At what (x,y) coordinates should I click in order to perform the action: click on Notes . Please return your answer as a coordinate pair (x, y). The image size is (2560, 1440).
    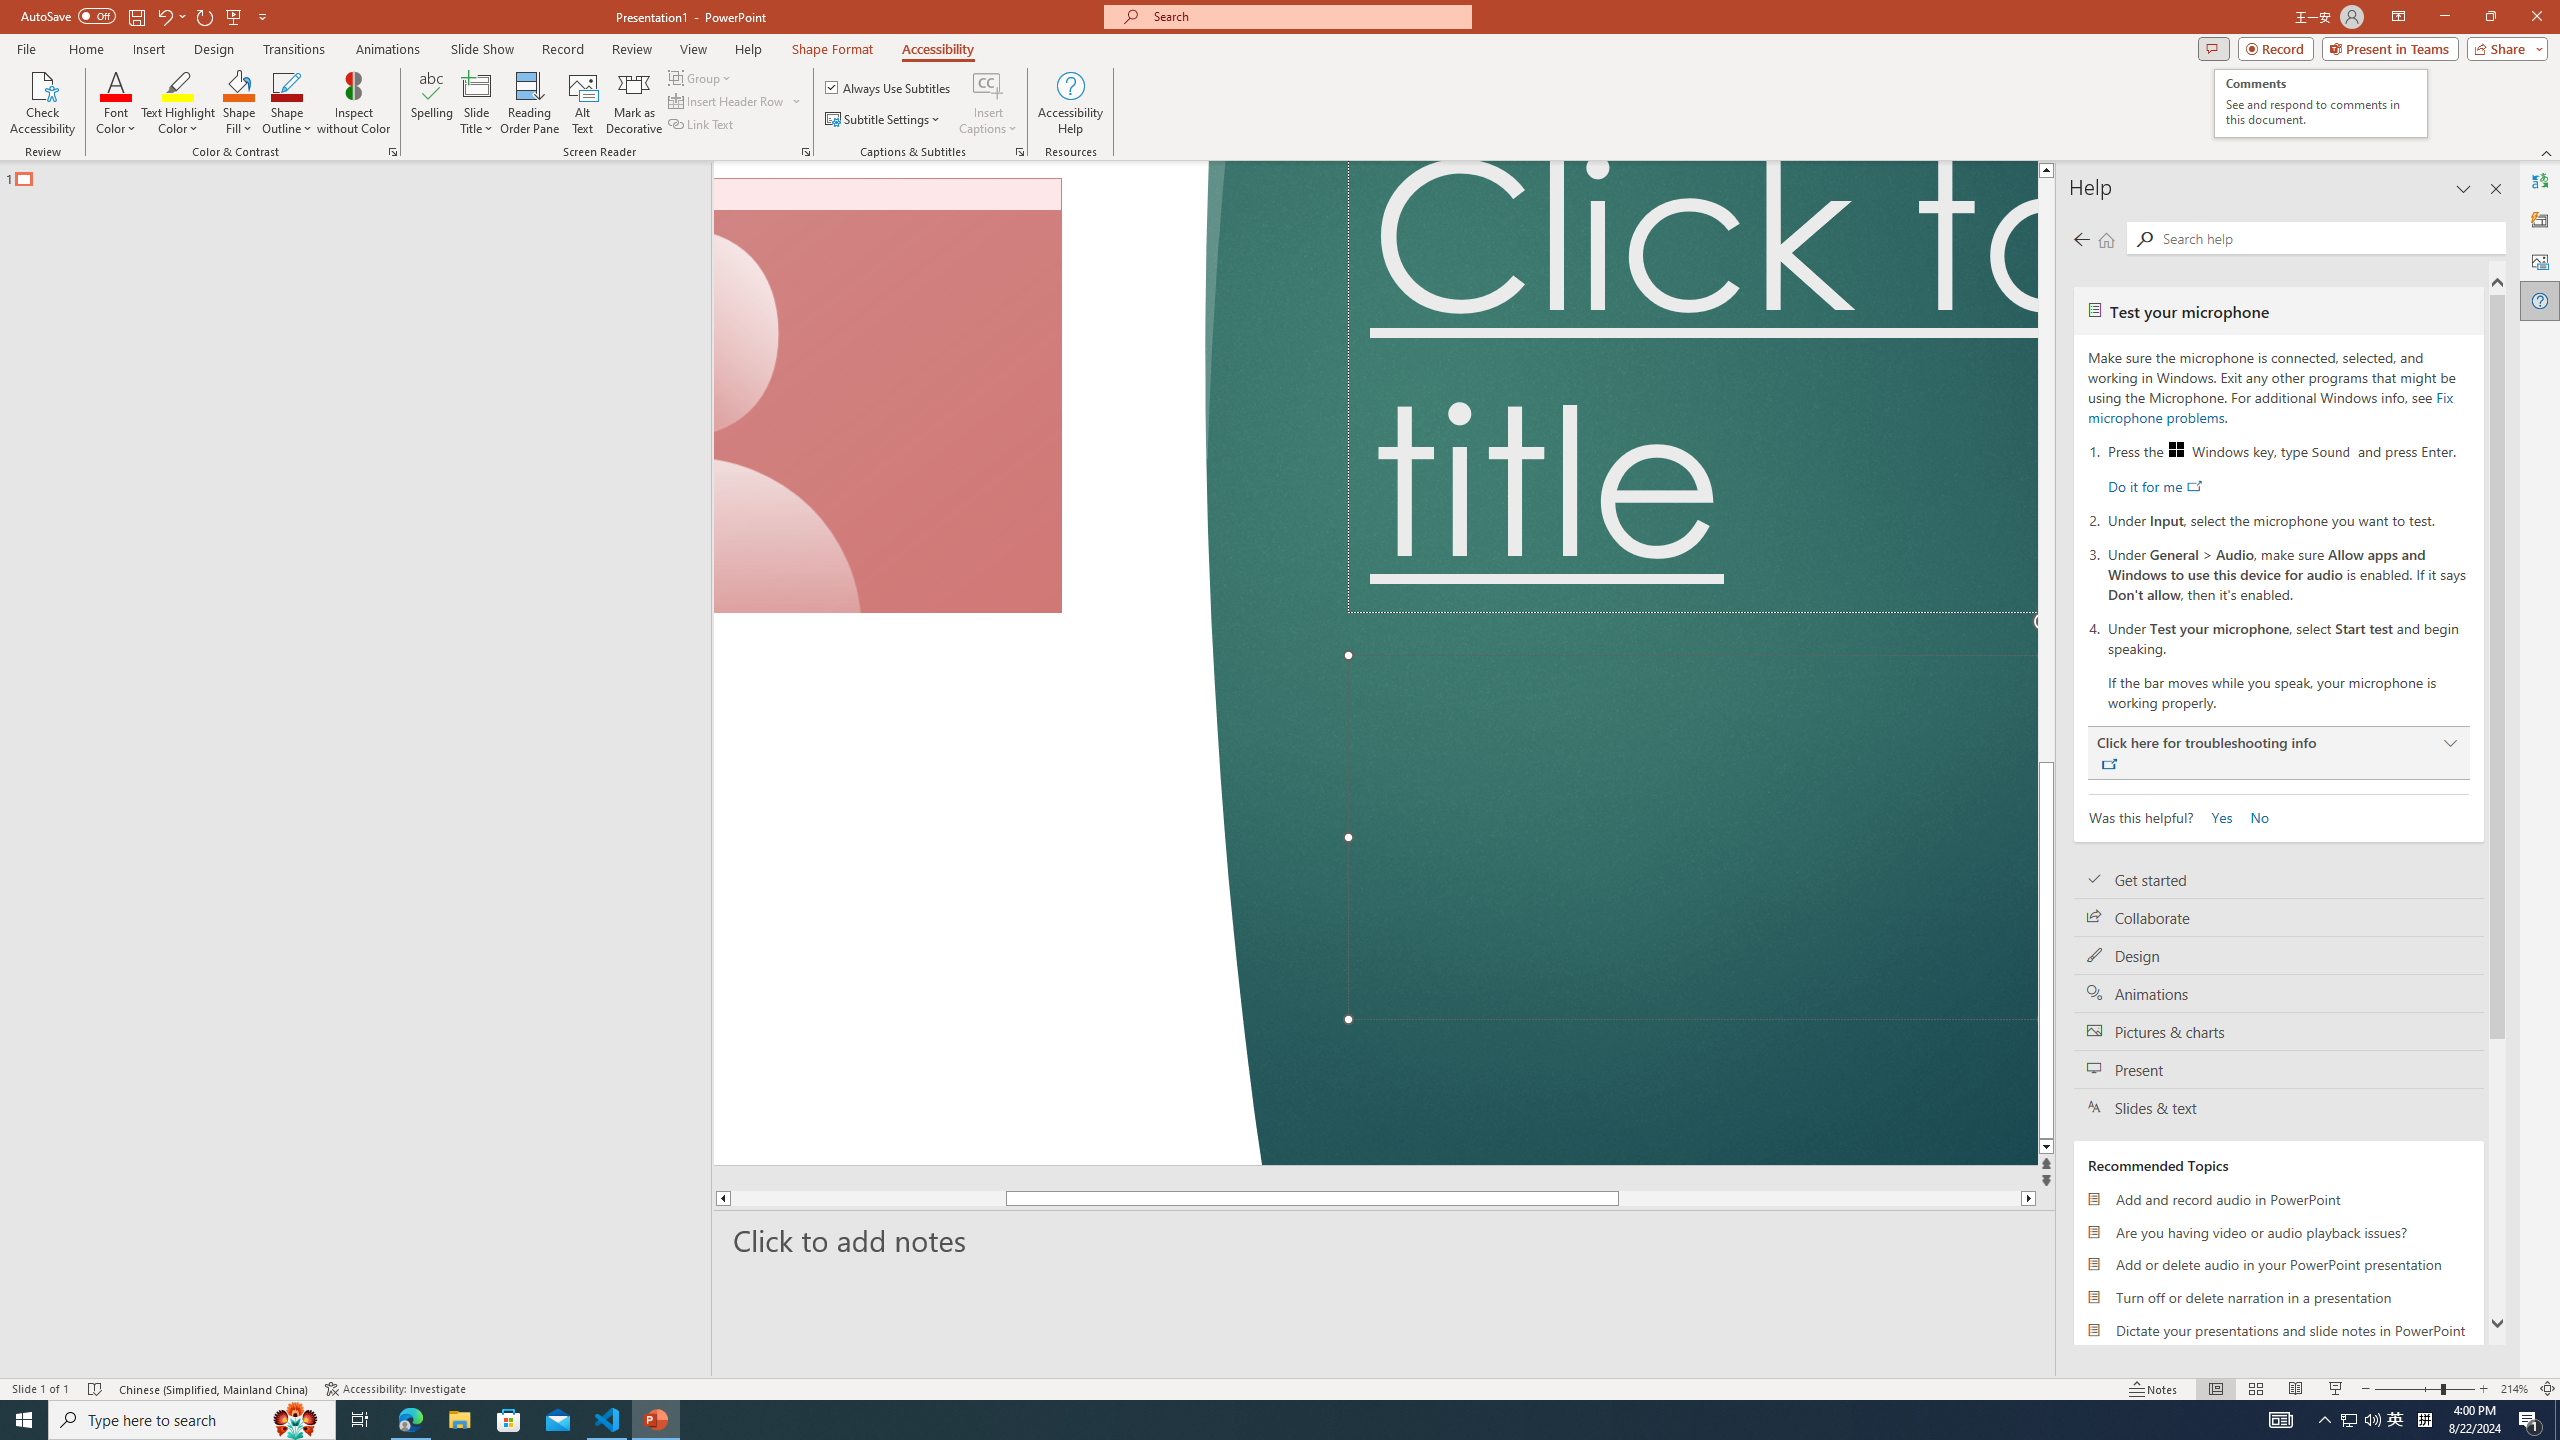
    Looking at the image, I should click on (2154, 1389).